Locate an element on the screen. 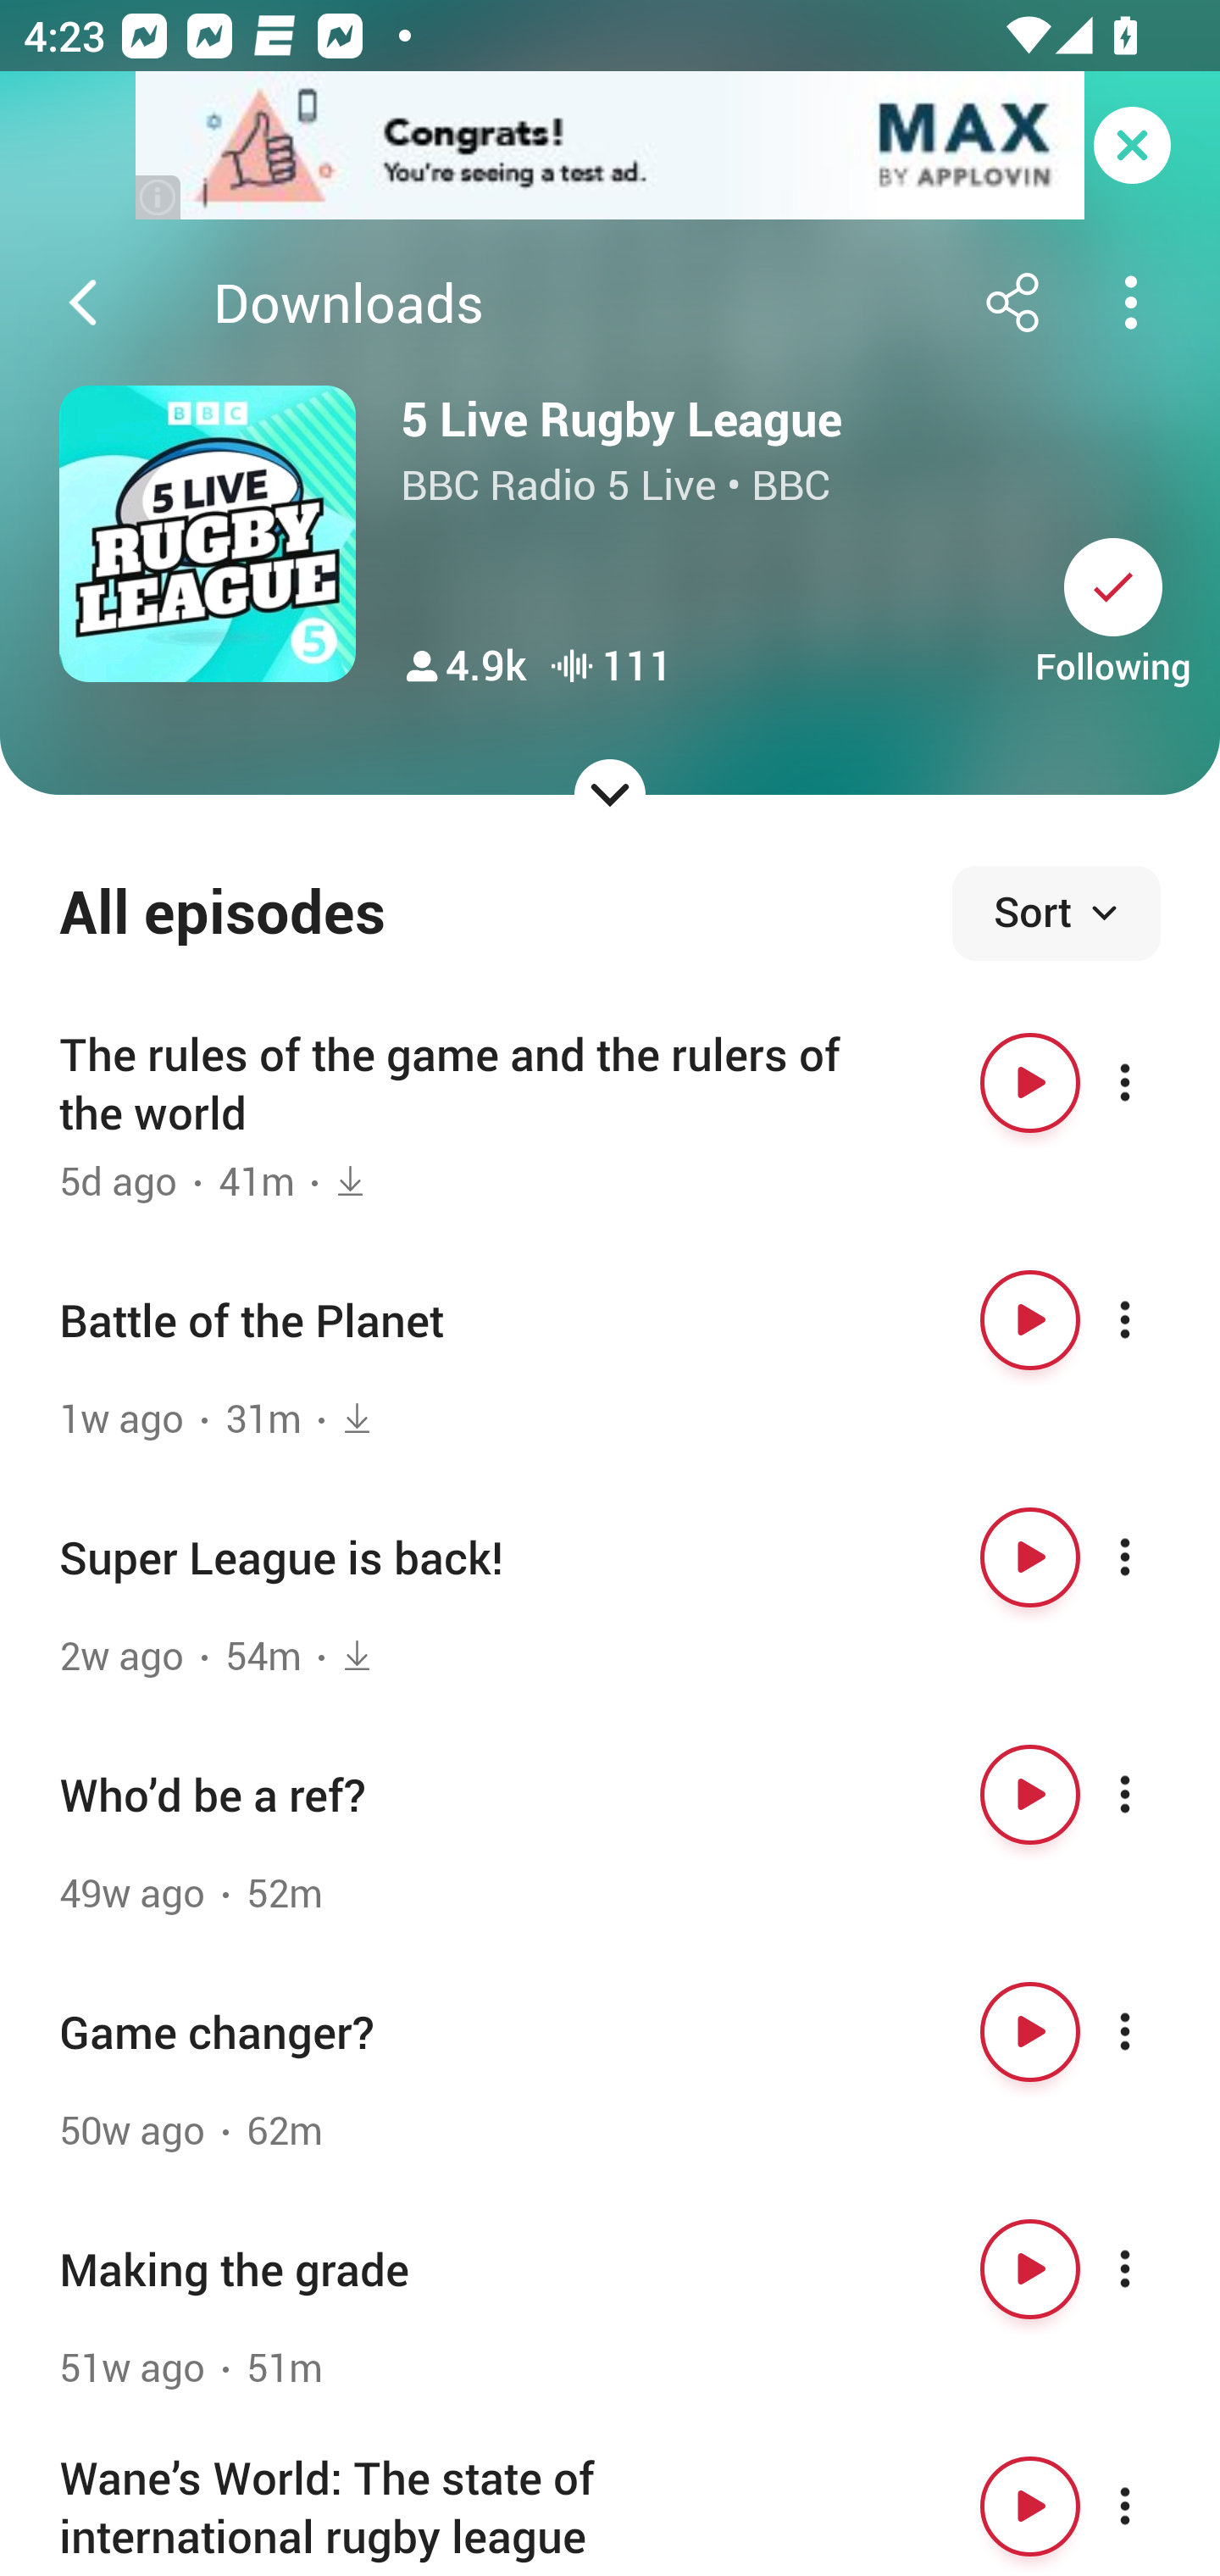 This screenshot has height=2576, width=1220. Play button is located at coordinates (1030, 1320).